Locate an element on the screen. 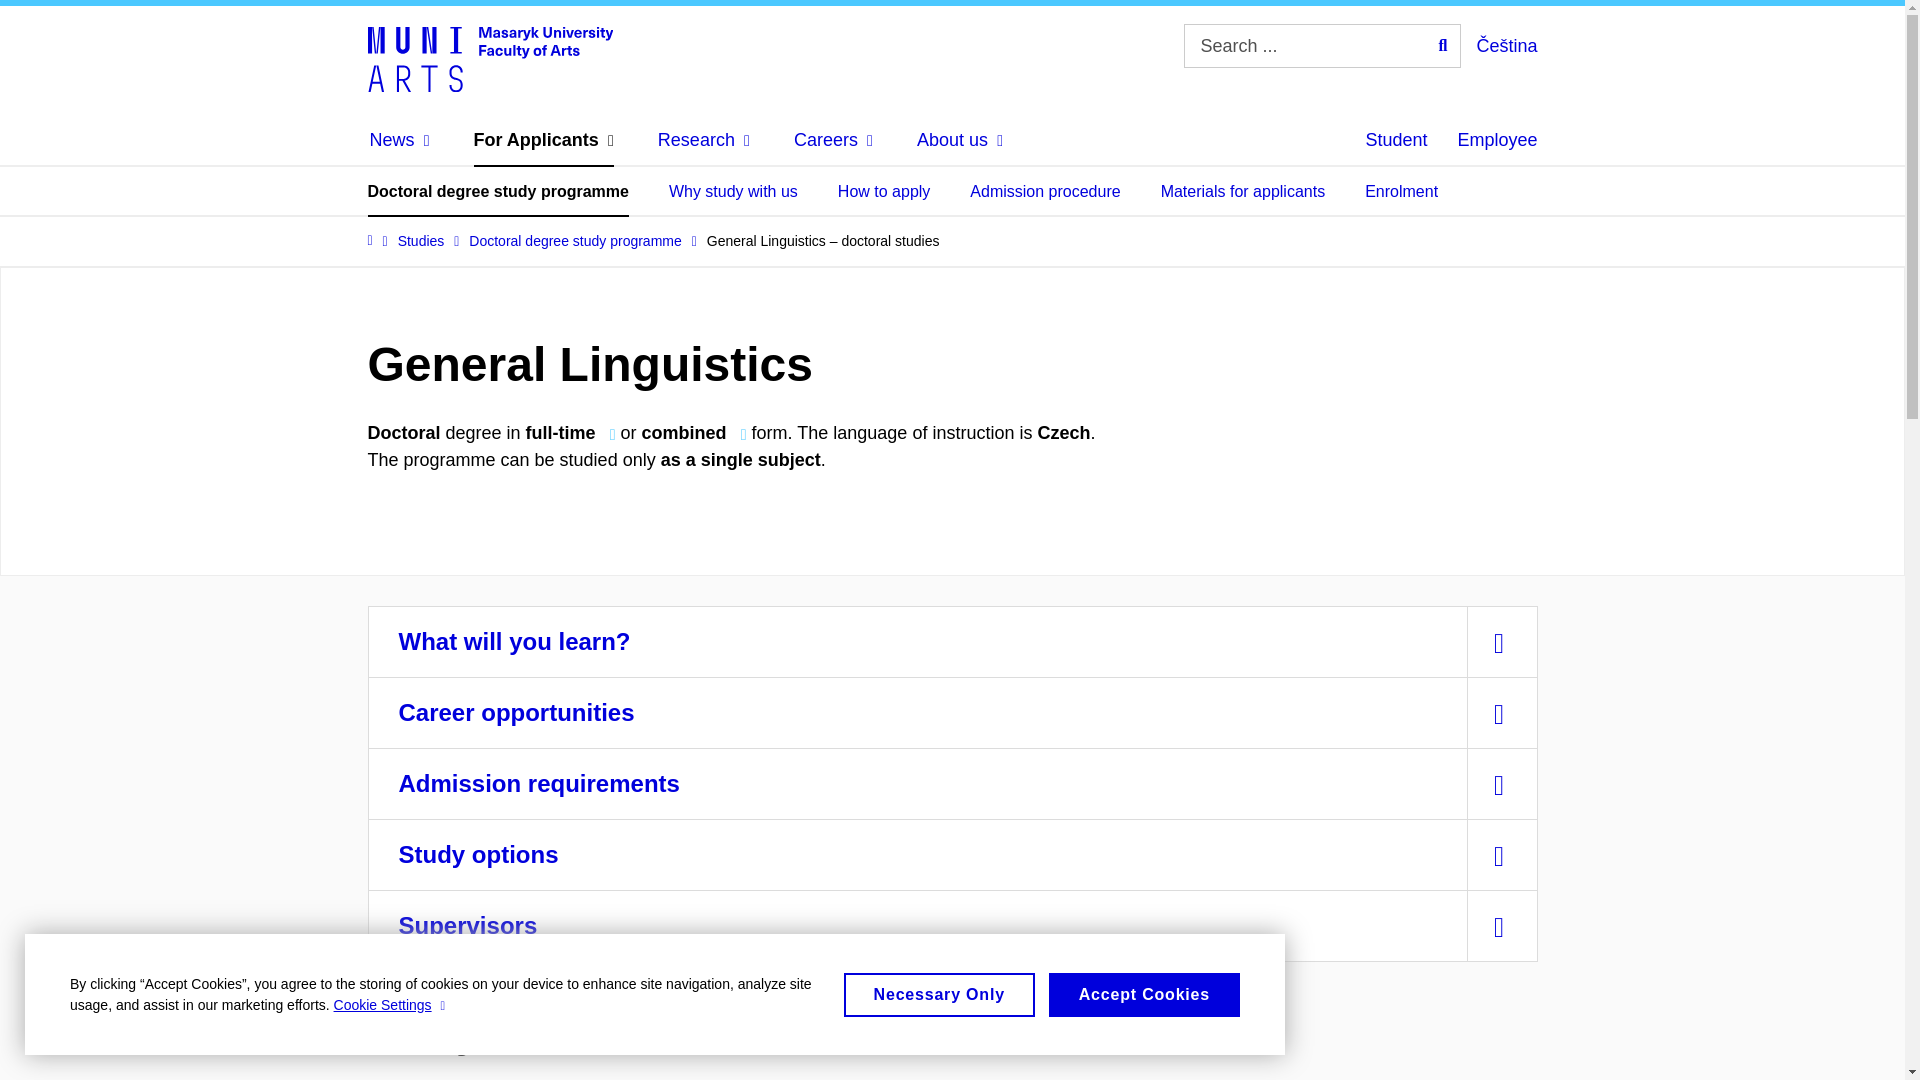 Image resolution: width=1920 pixels, height=1080 pixels. About us is located at coordinates (960, 140).